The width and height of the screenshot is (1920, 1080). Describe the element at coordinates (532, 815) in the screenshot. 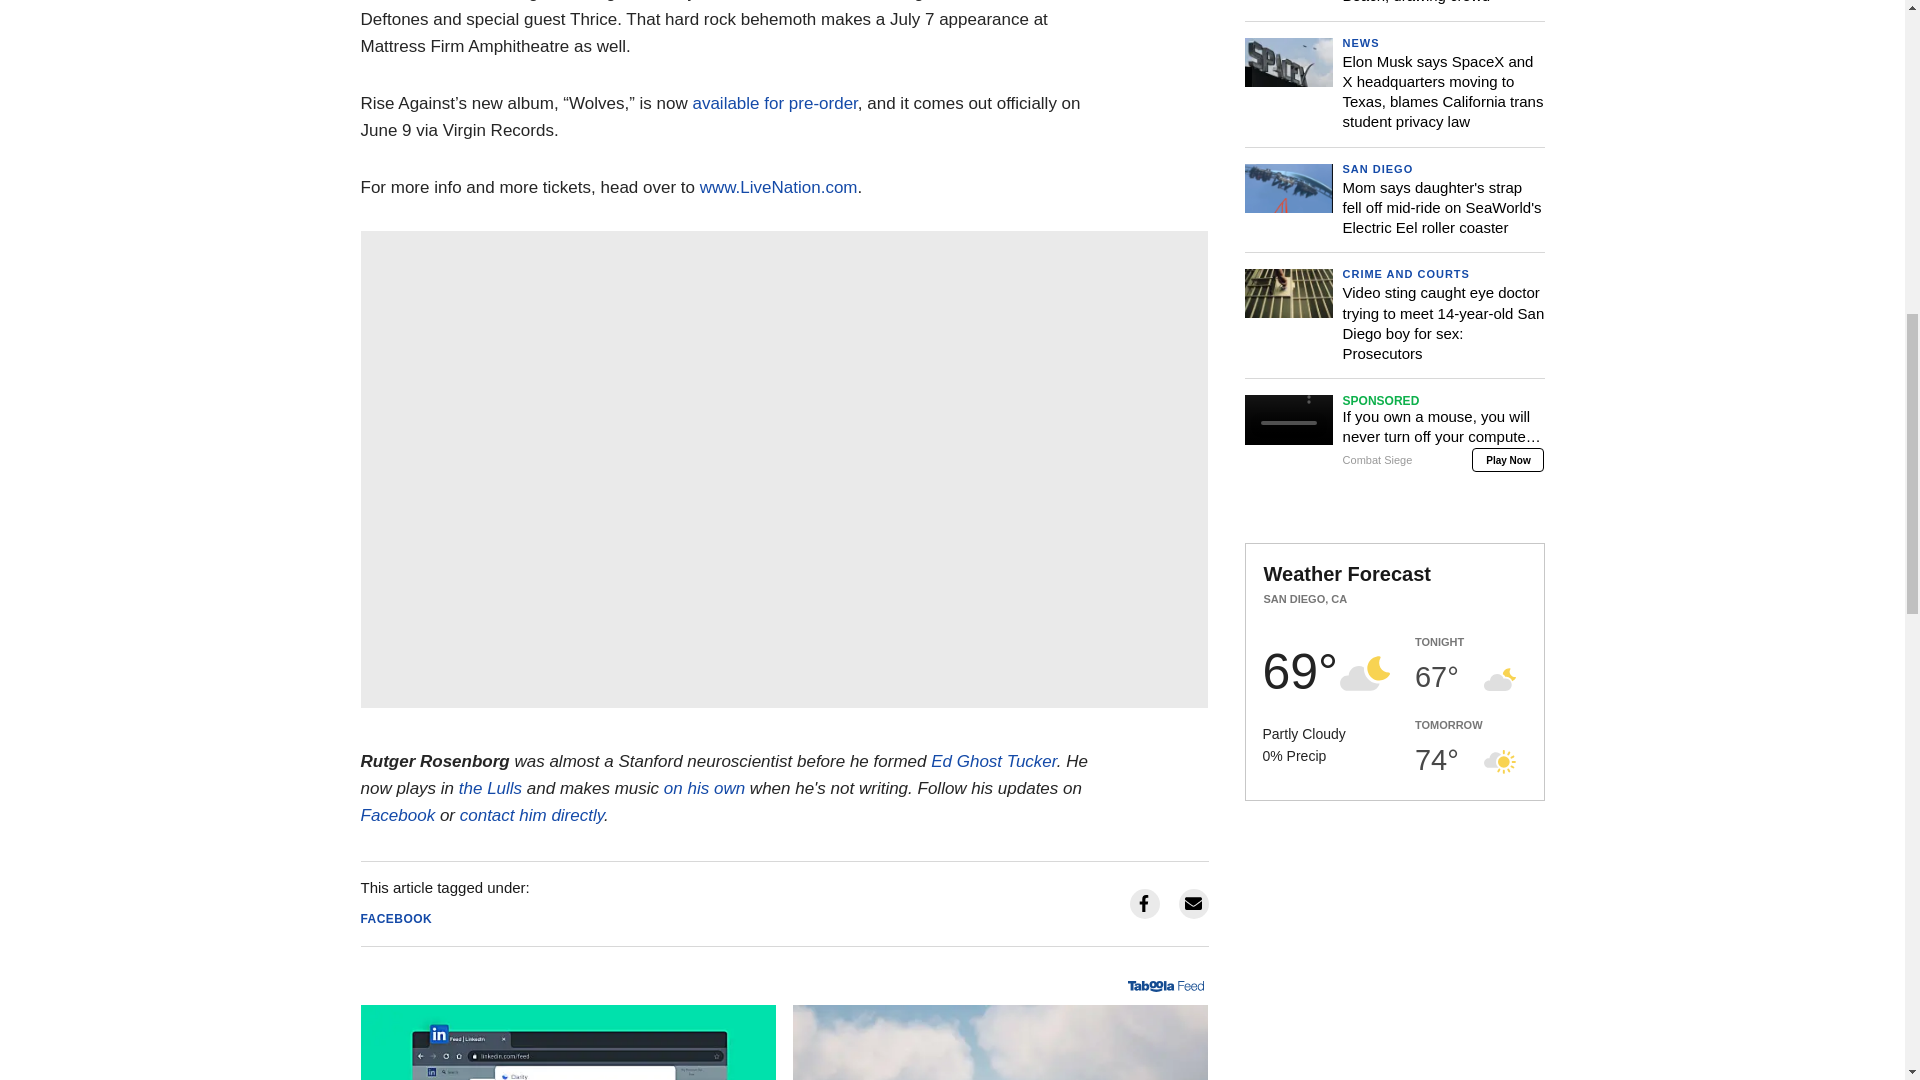

I see `contact him directly` at that location.